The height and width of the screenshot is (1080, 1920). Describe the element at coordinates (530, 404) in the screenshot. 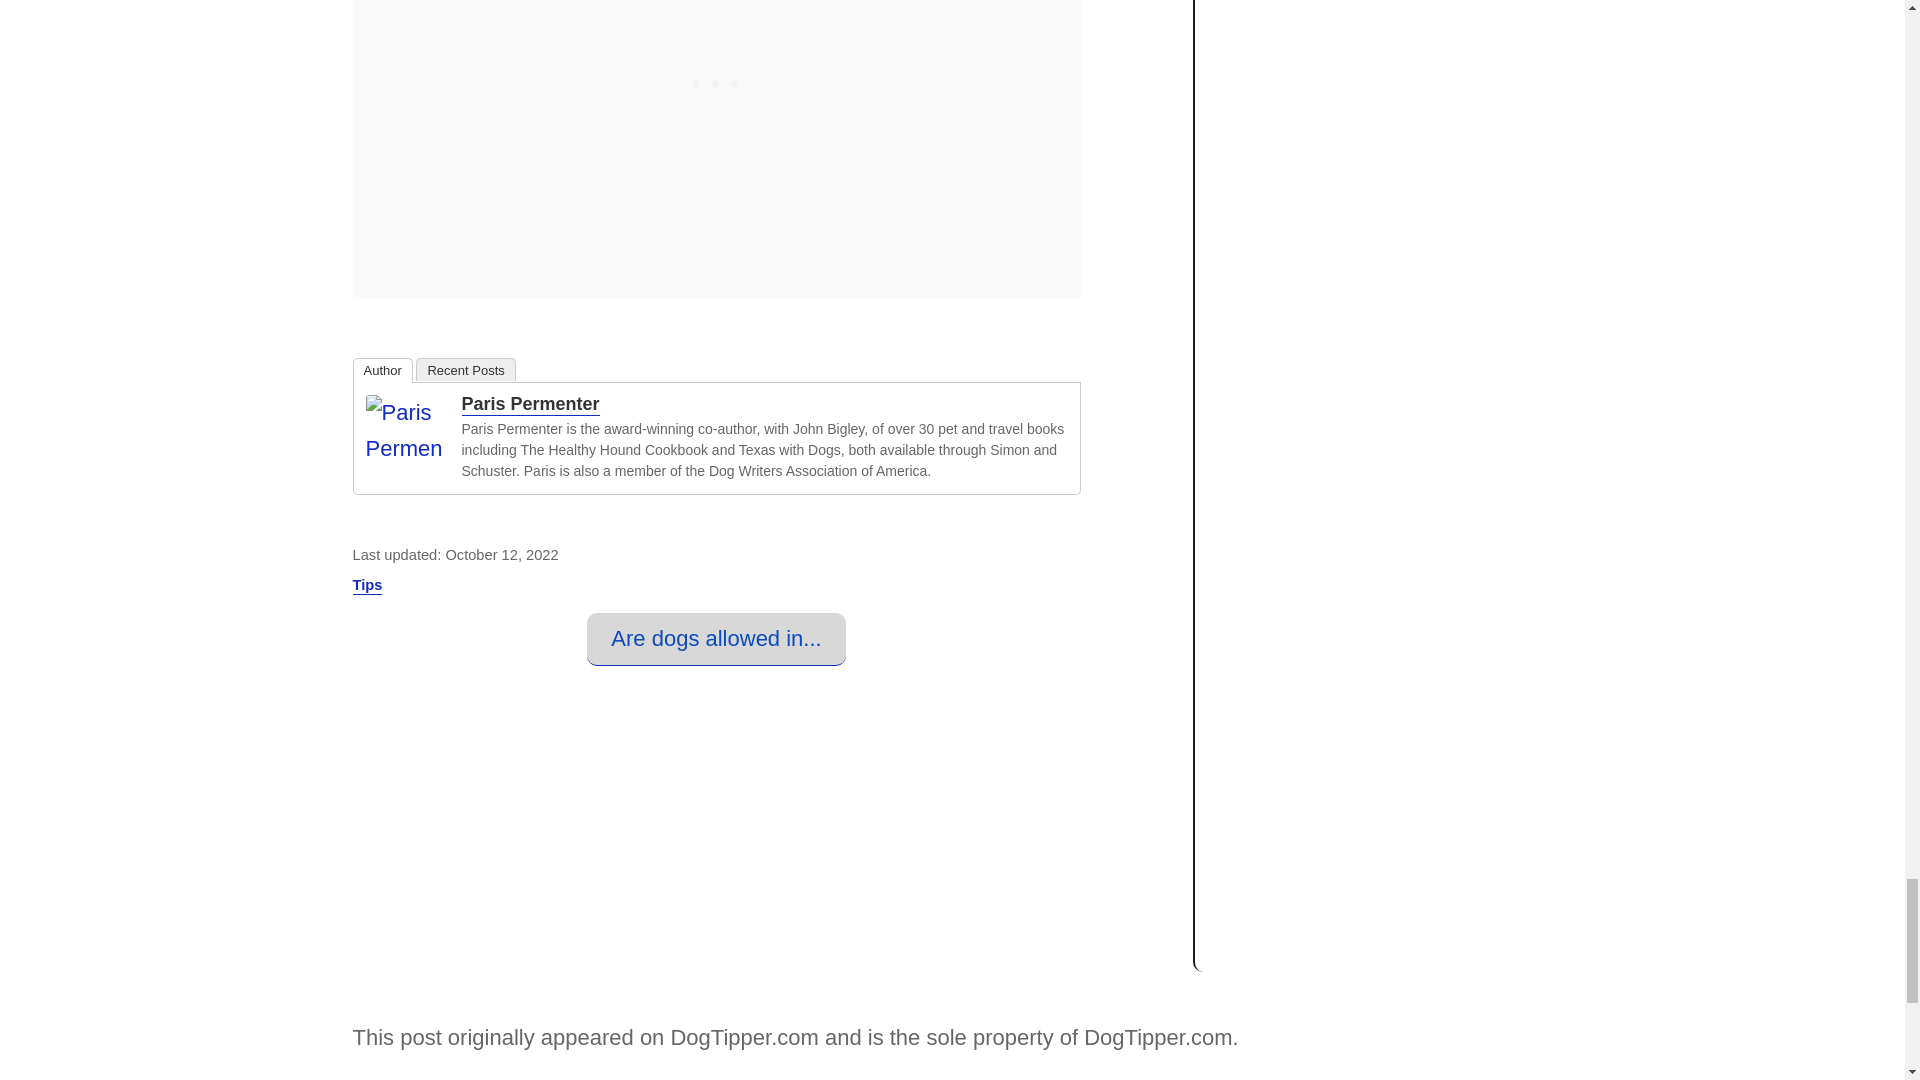

I see `Paris Permenter` at that location.